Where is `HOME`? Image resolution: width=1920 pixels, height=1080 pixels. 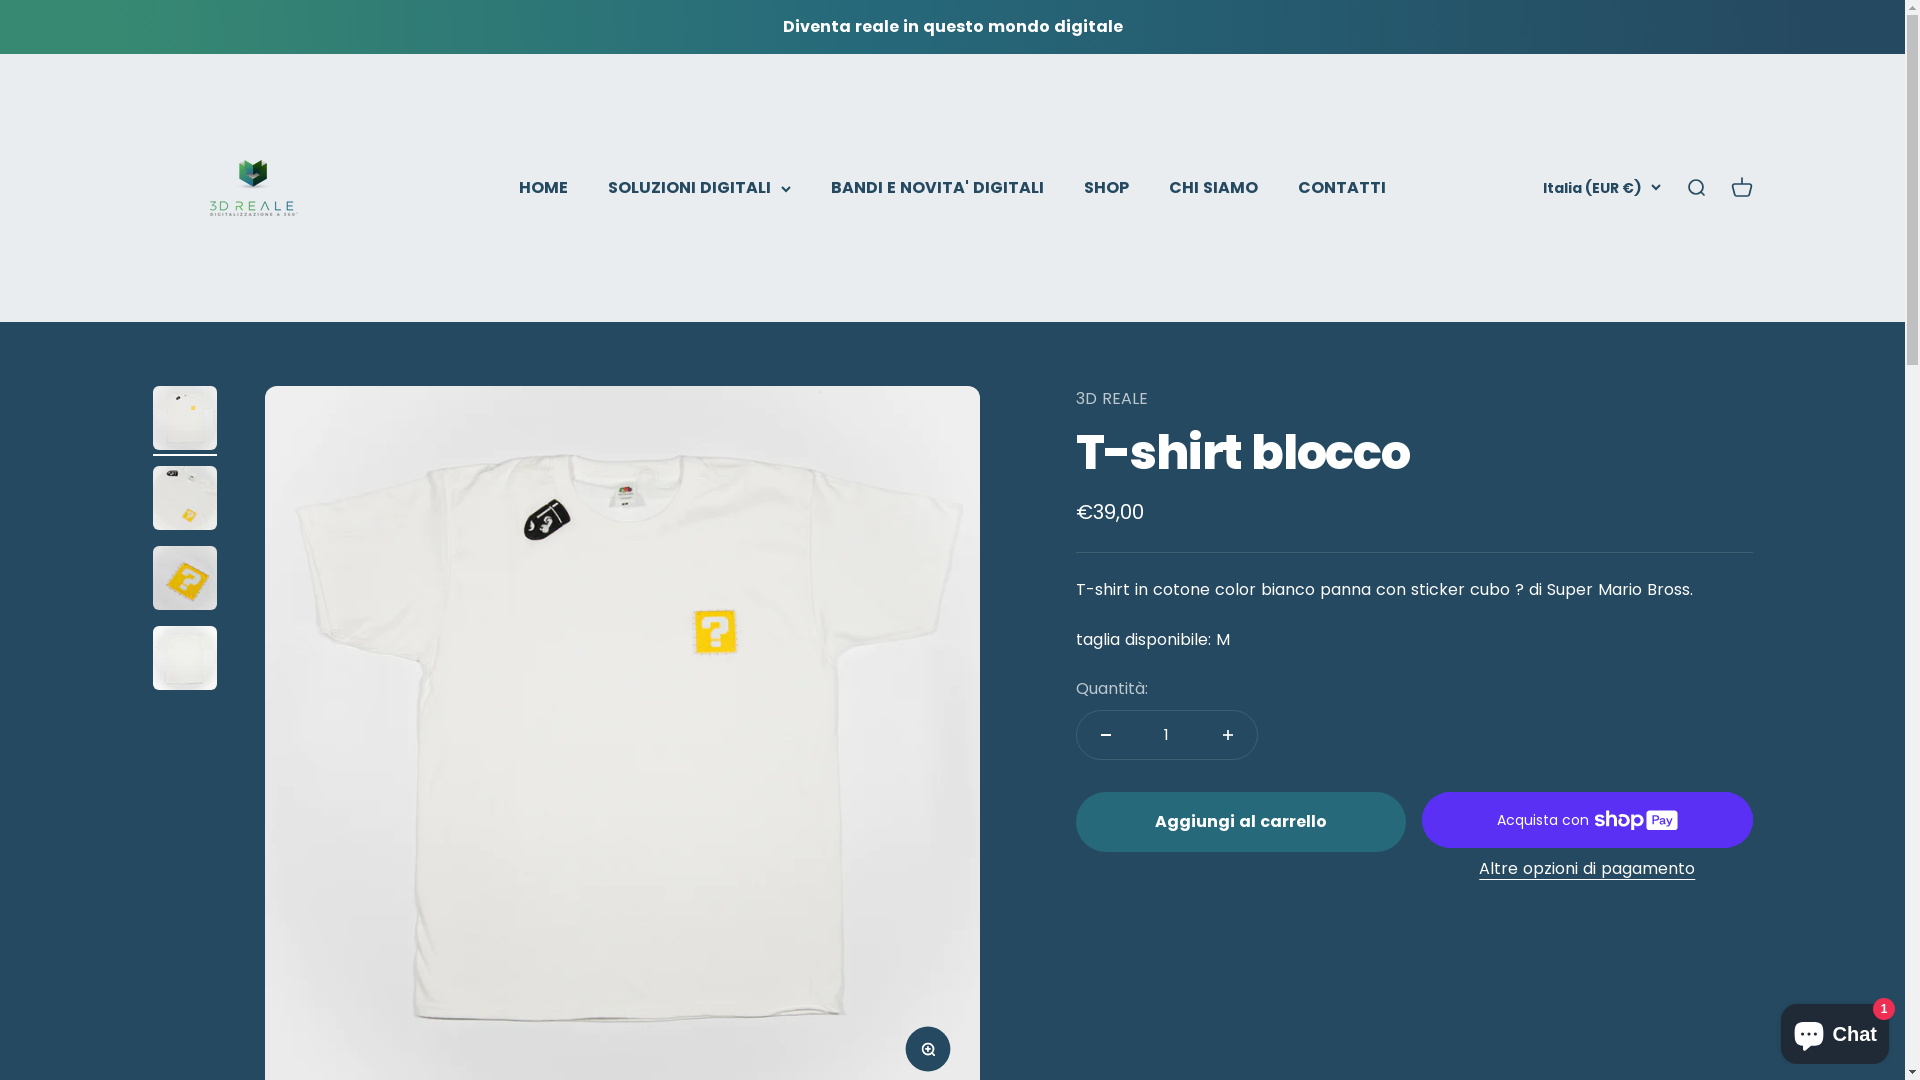
HOME is located at coordinates (544, 188).